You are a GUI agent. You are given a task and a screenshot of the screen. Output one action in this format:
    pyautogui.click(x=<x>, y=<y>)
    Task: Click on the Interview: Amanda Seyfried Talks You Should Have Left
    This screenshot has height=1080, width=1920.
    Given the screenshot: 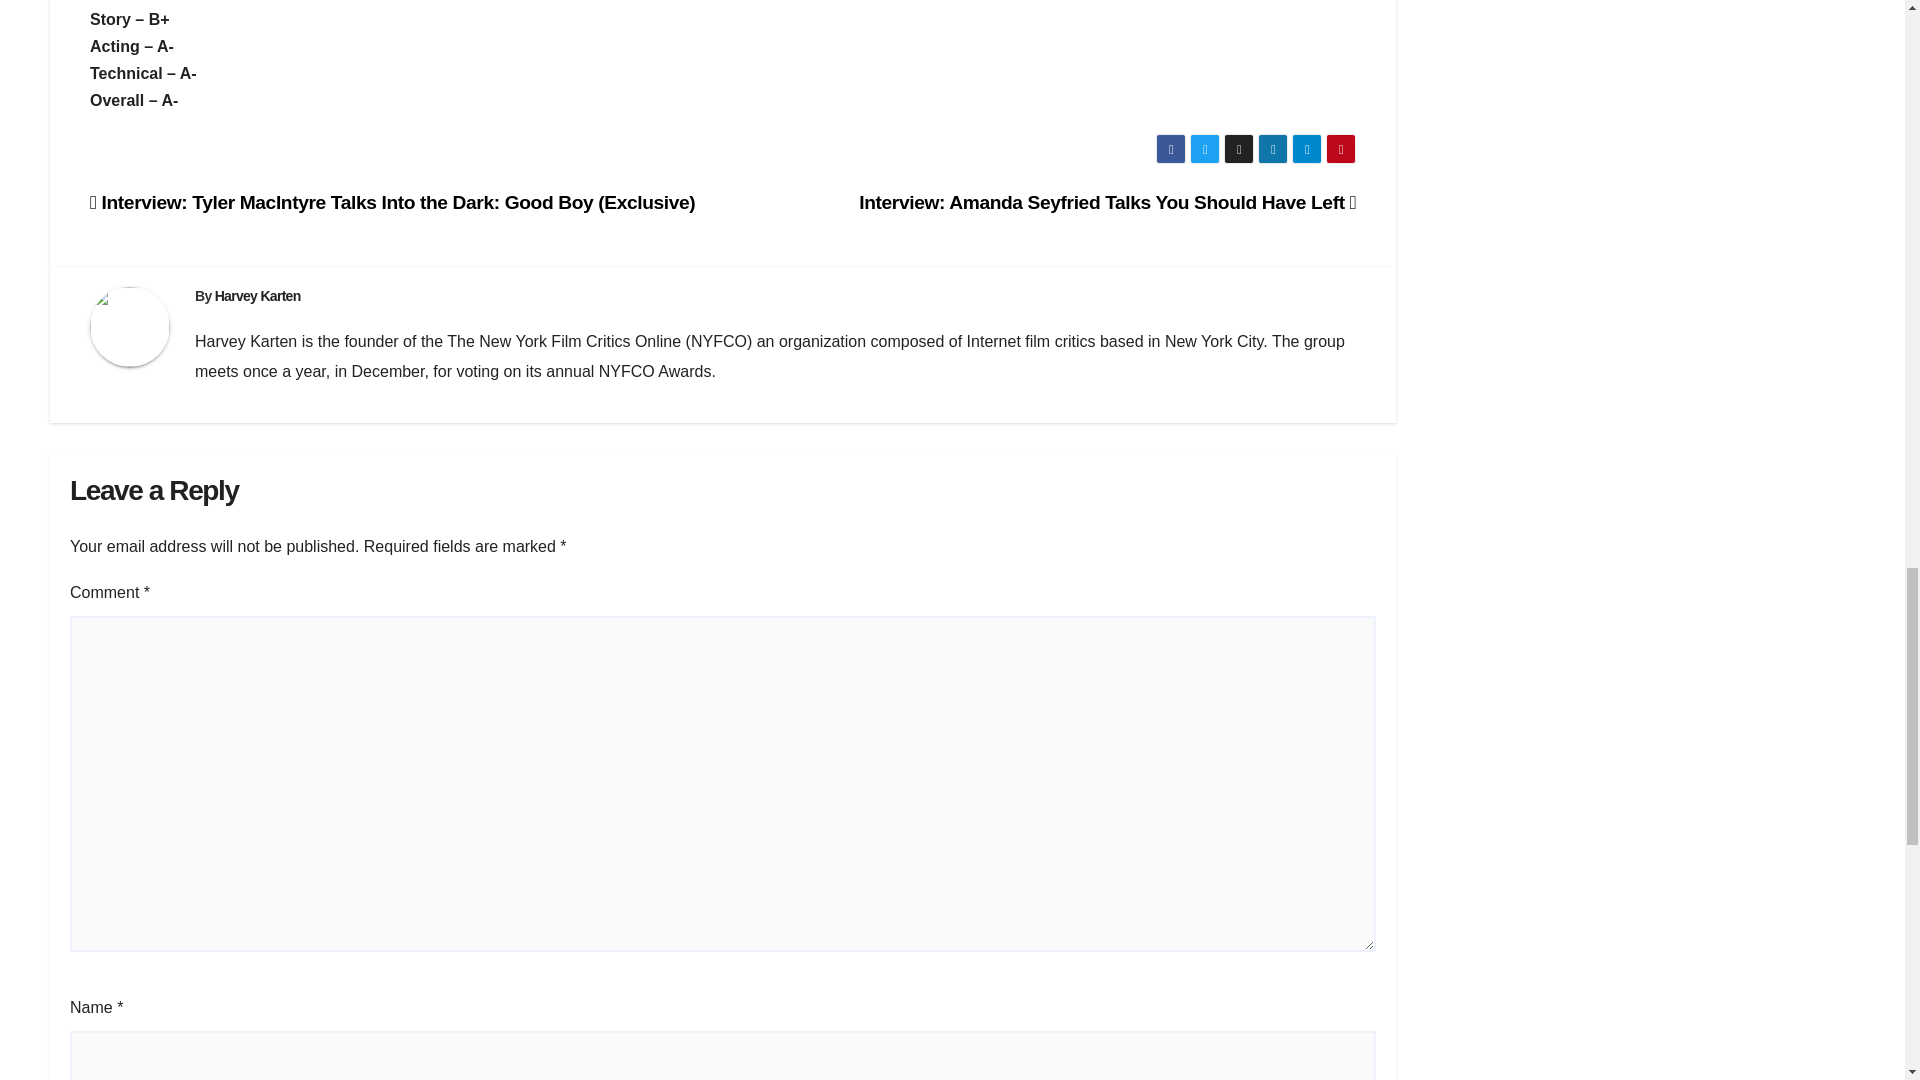 What is the action you would take?
    pyautogui.click(x=1106, y=202)
    